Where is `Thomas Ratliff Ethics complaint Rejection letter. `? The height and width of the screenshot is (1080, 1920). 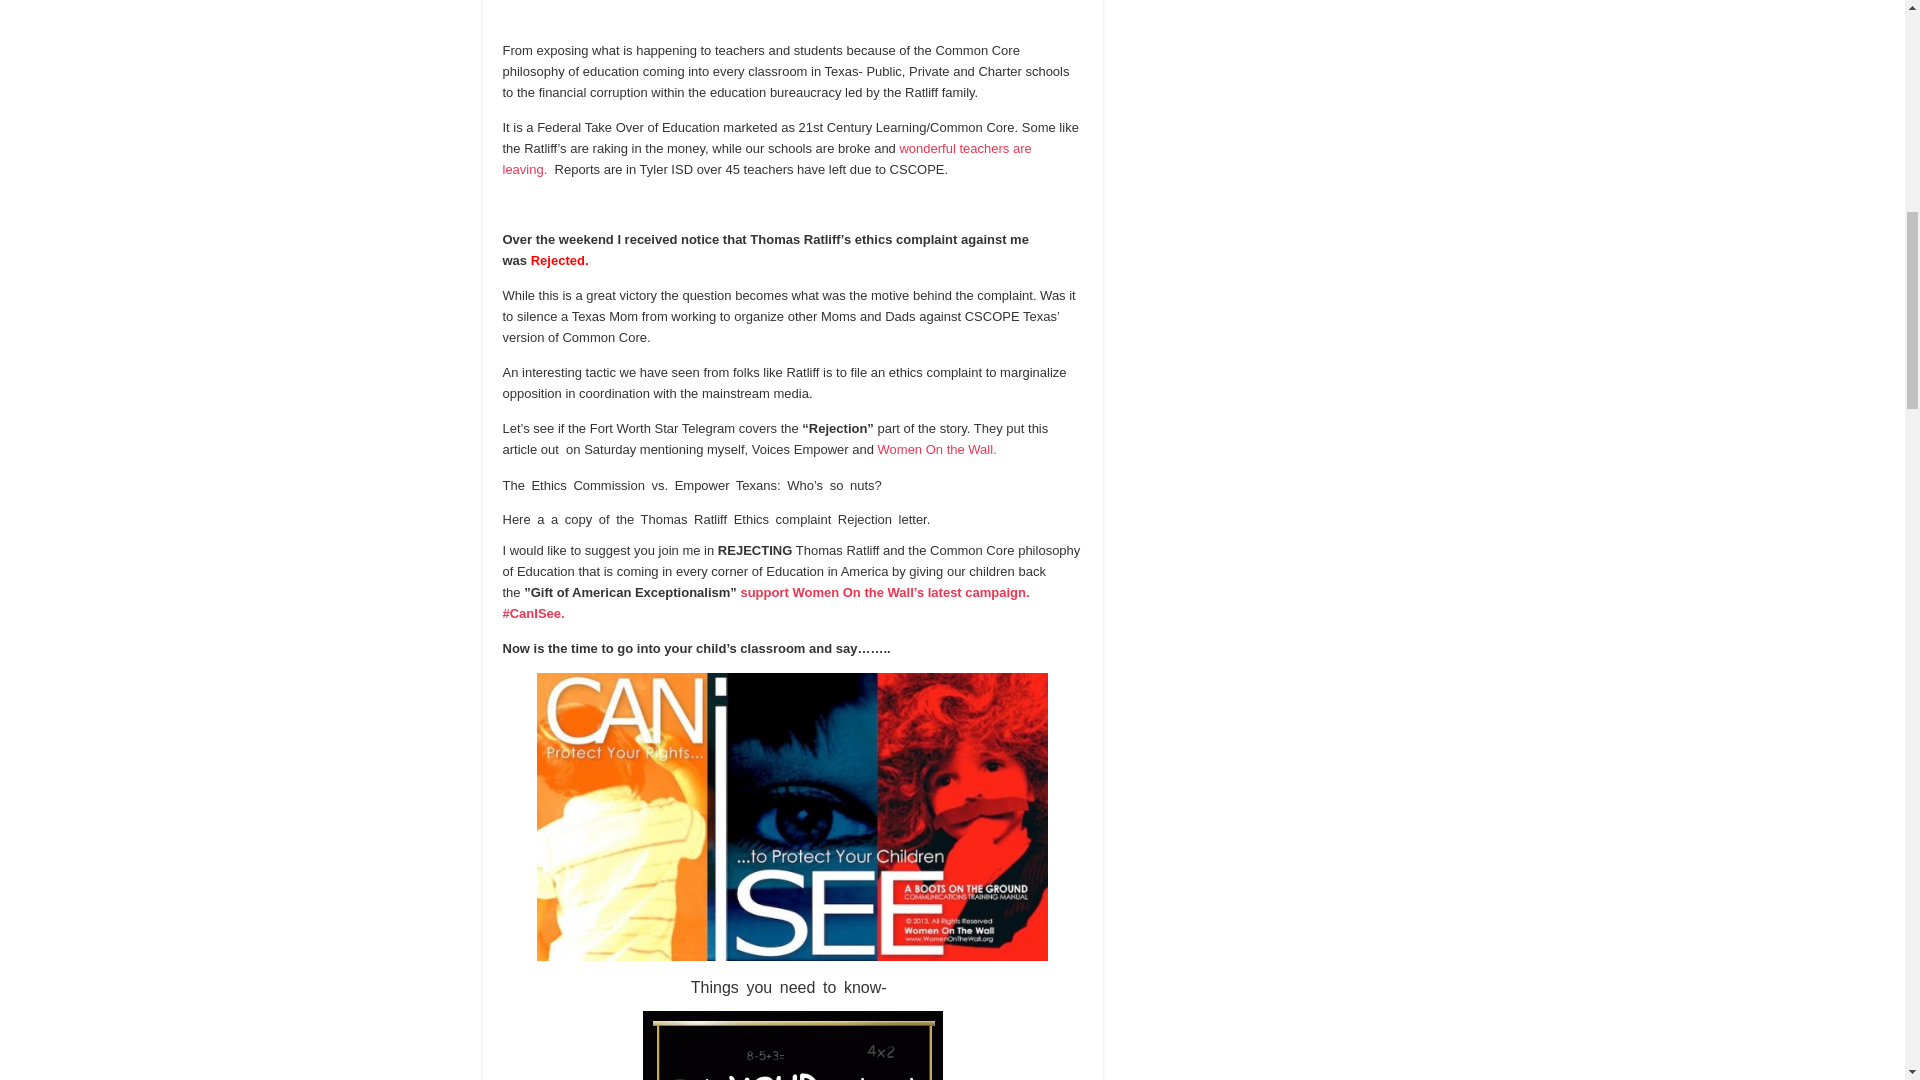
Thomas Ratliff Ethics complaint Rejection letter.  is located at coordinates (788, 519).